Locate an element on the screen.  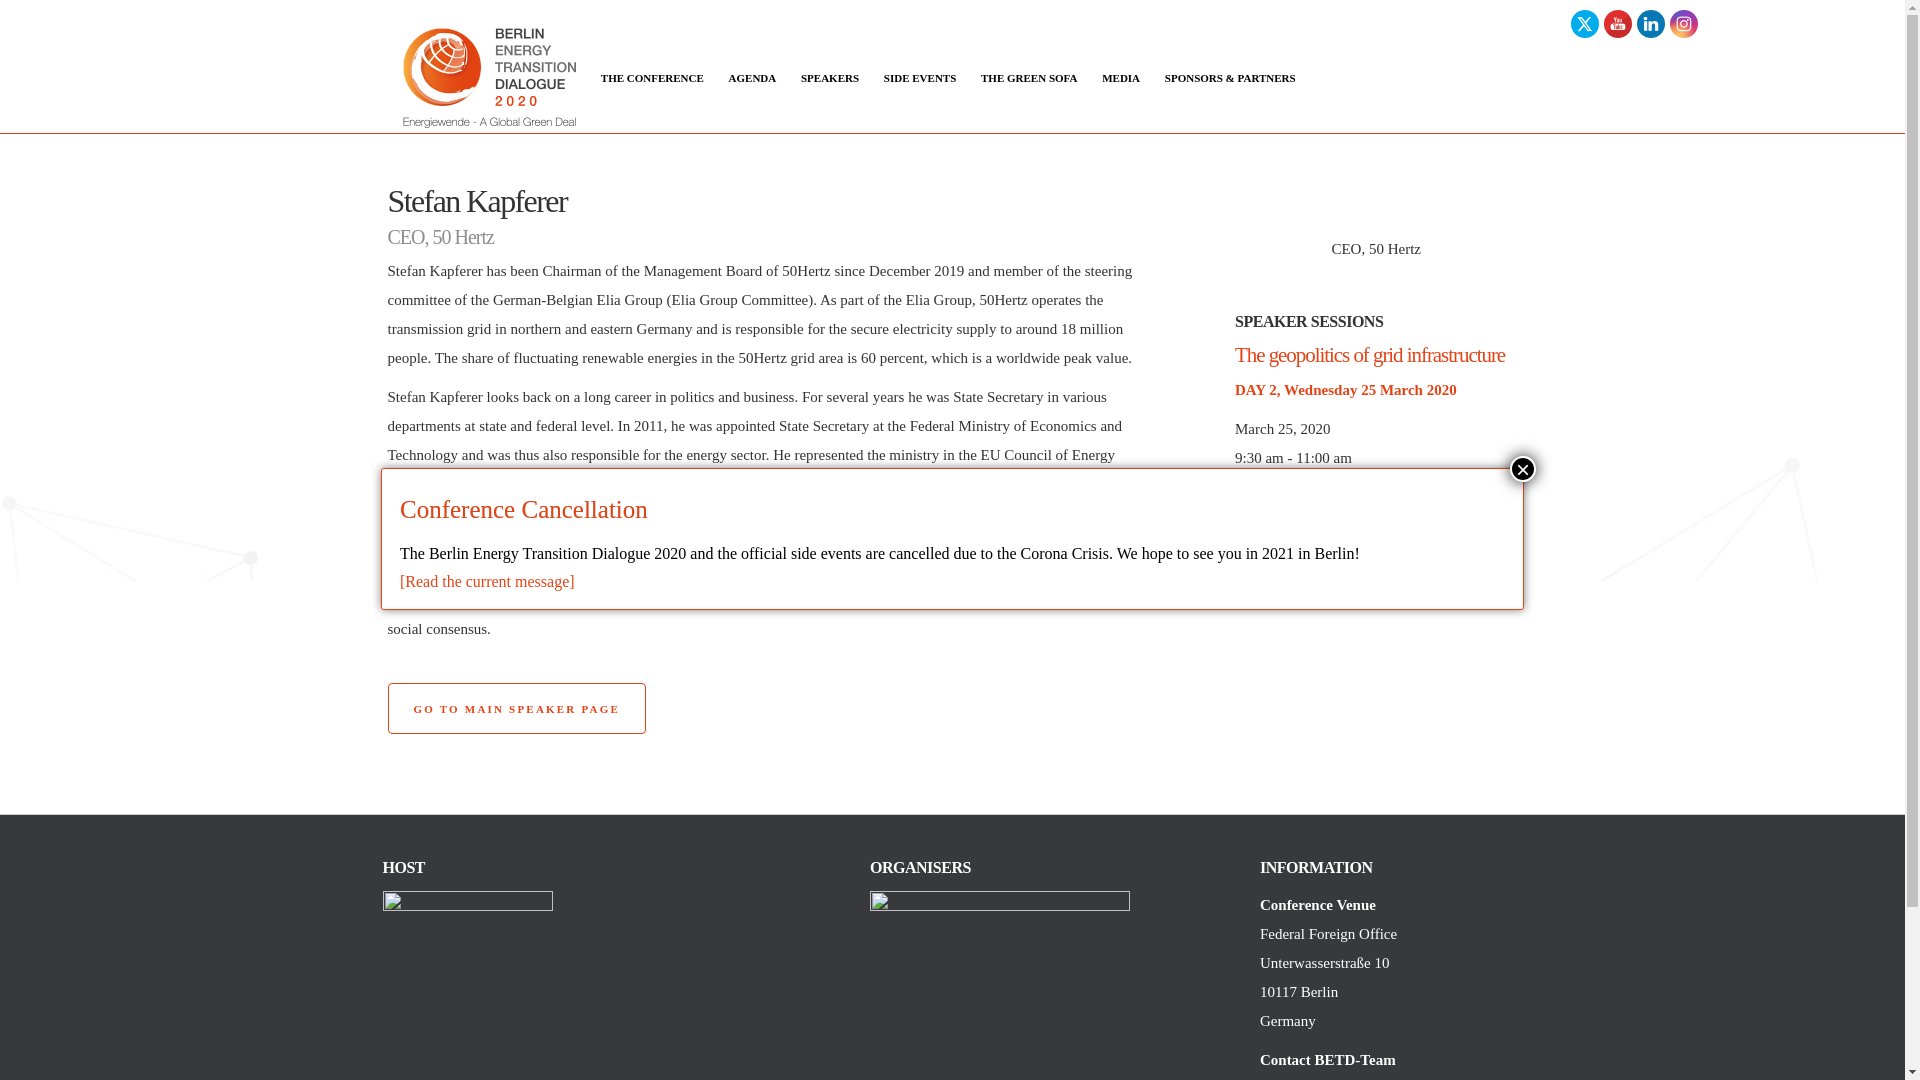
LinkedIn is located at coordinates (1650, 24).